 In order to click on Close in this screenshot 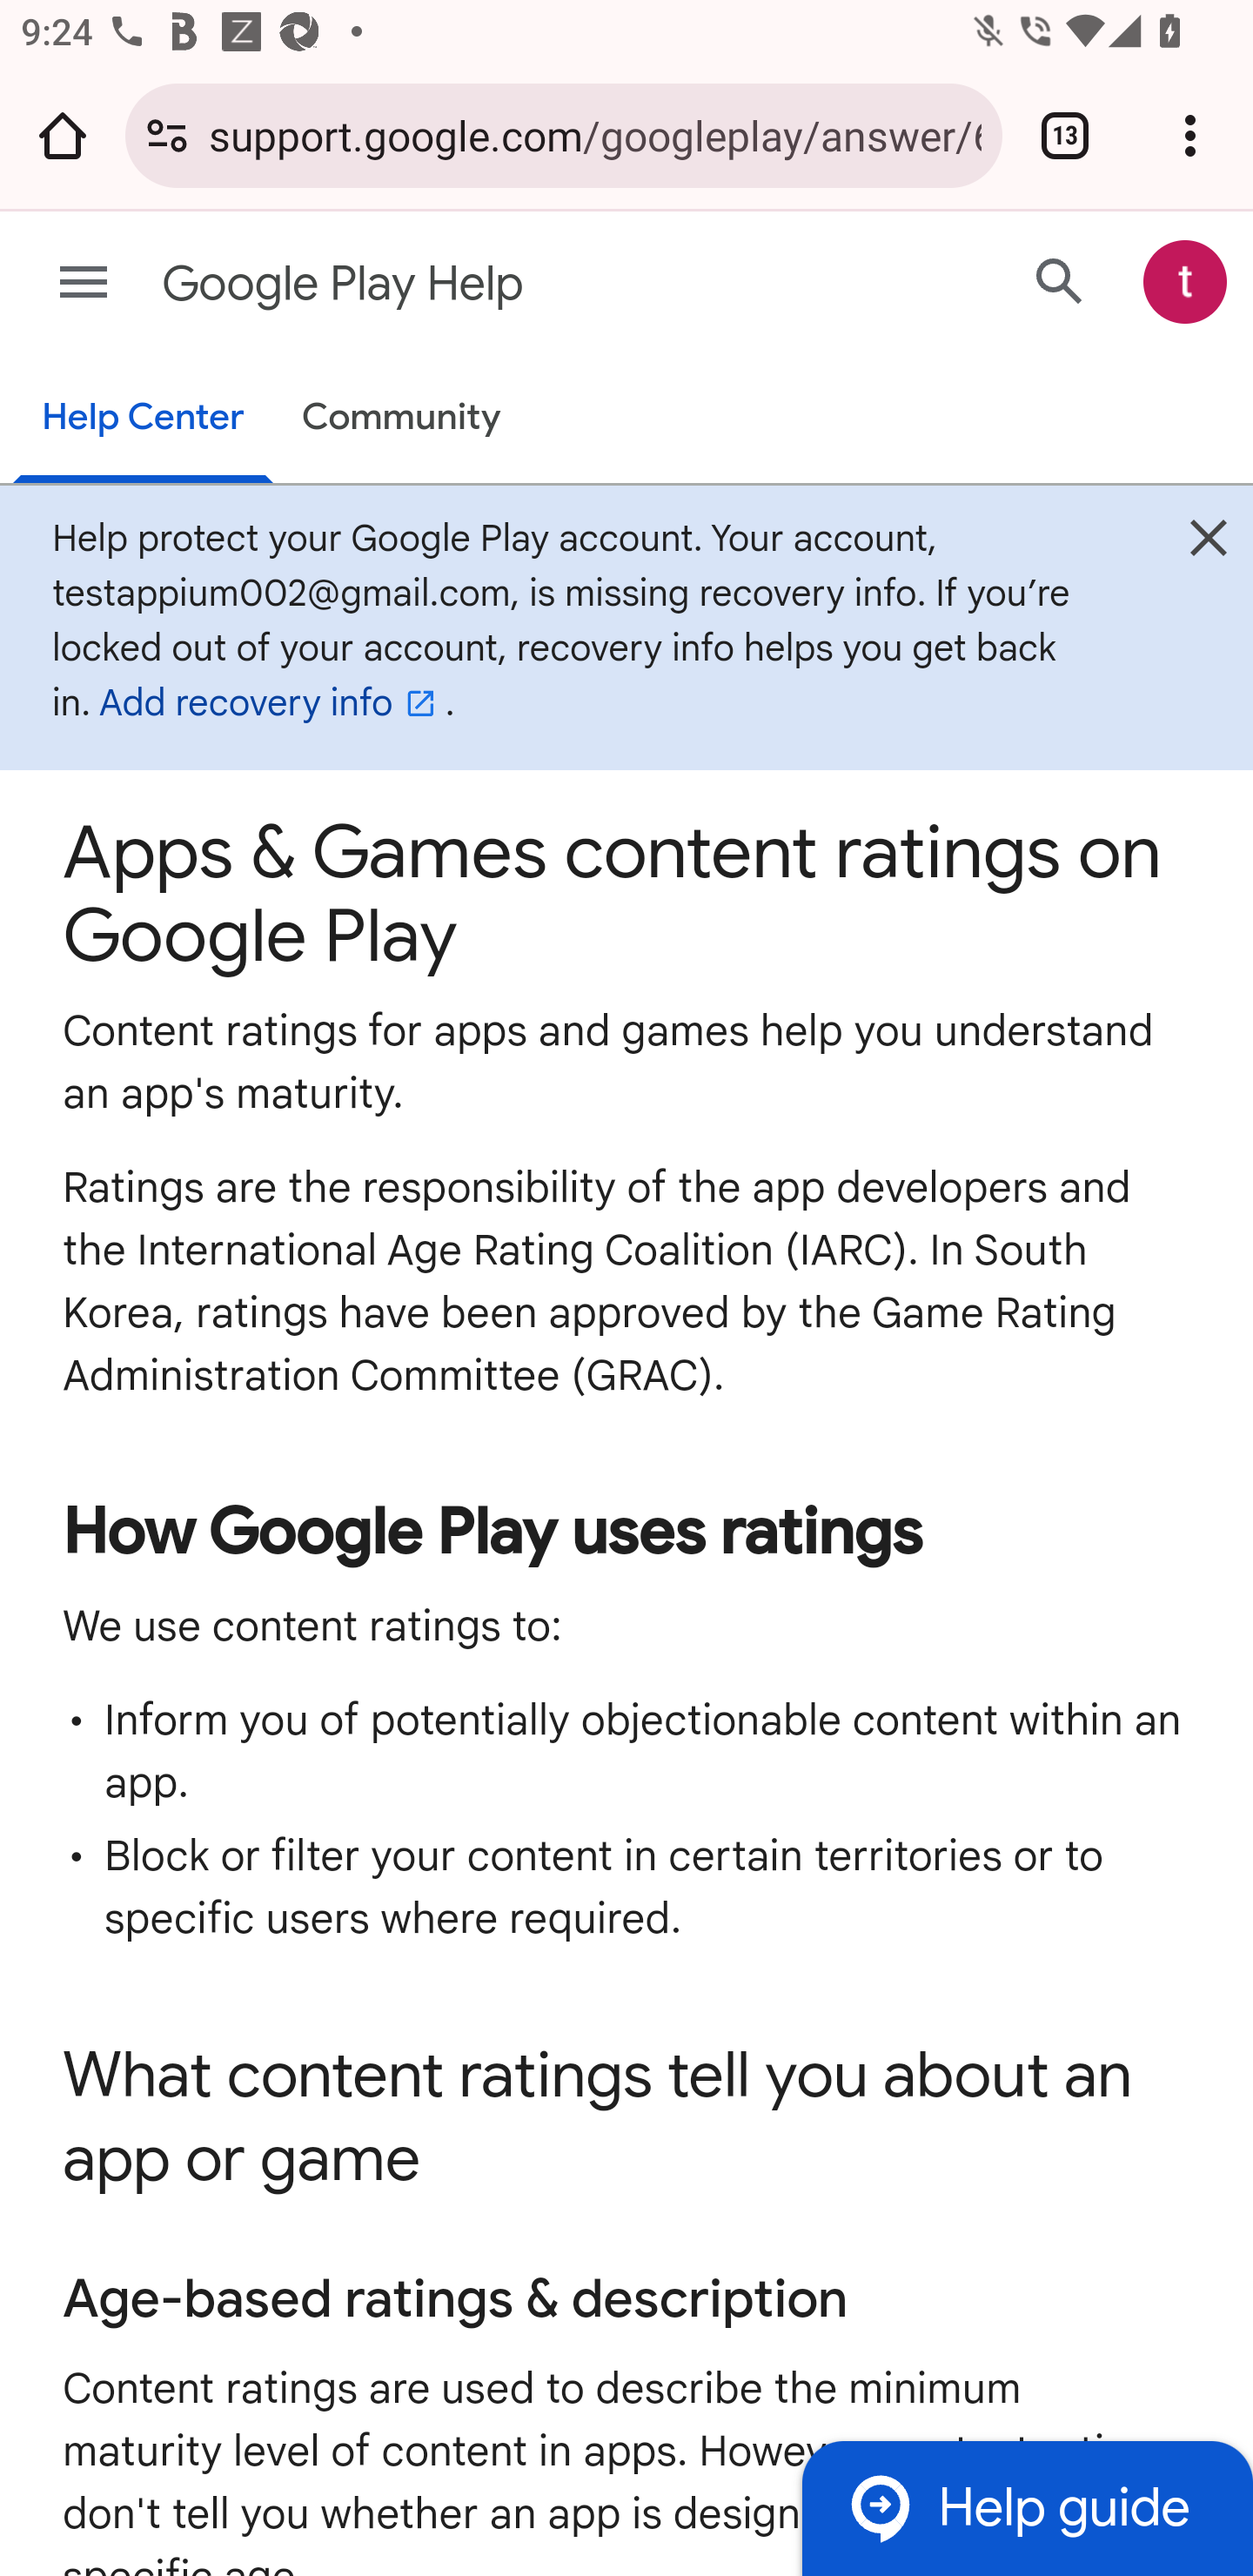, I will do `click(1209, 546)`.